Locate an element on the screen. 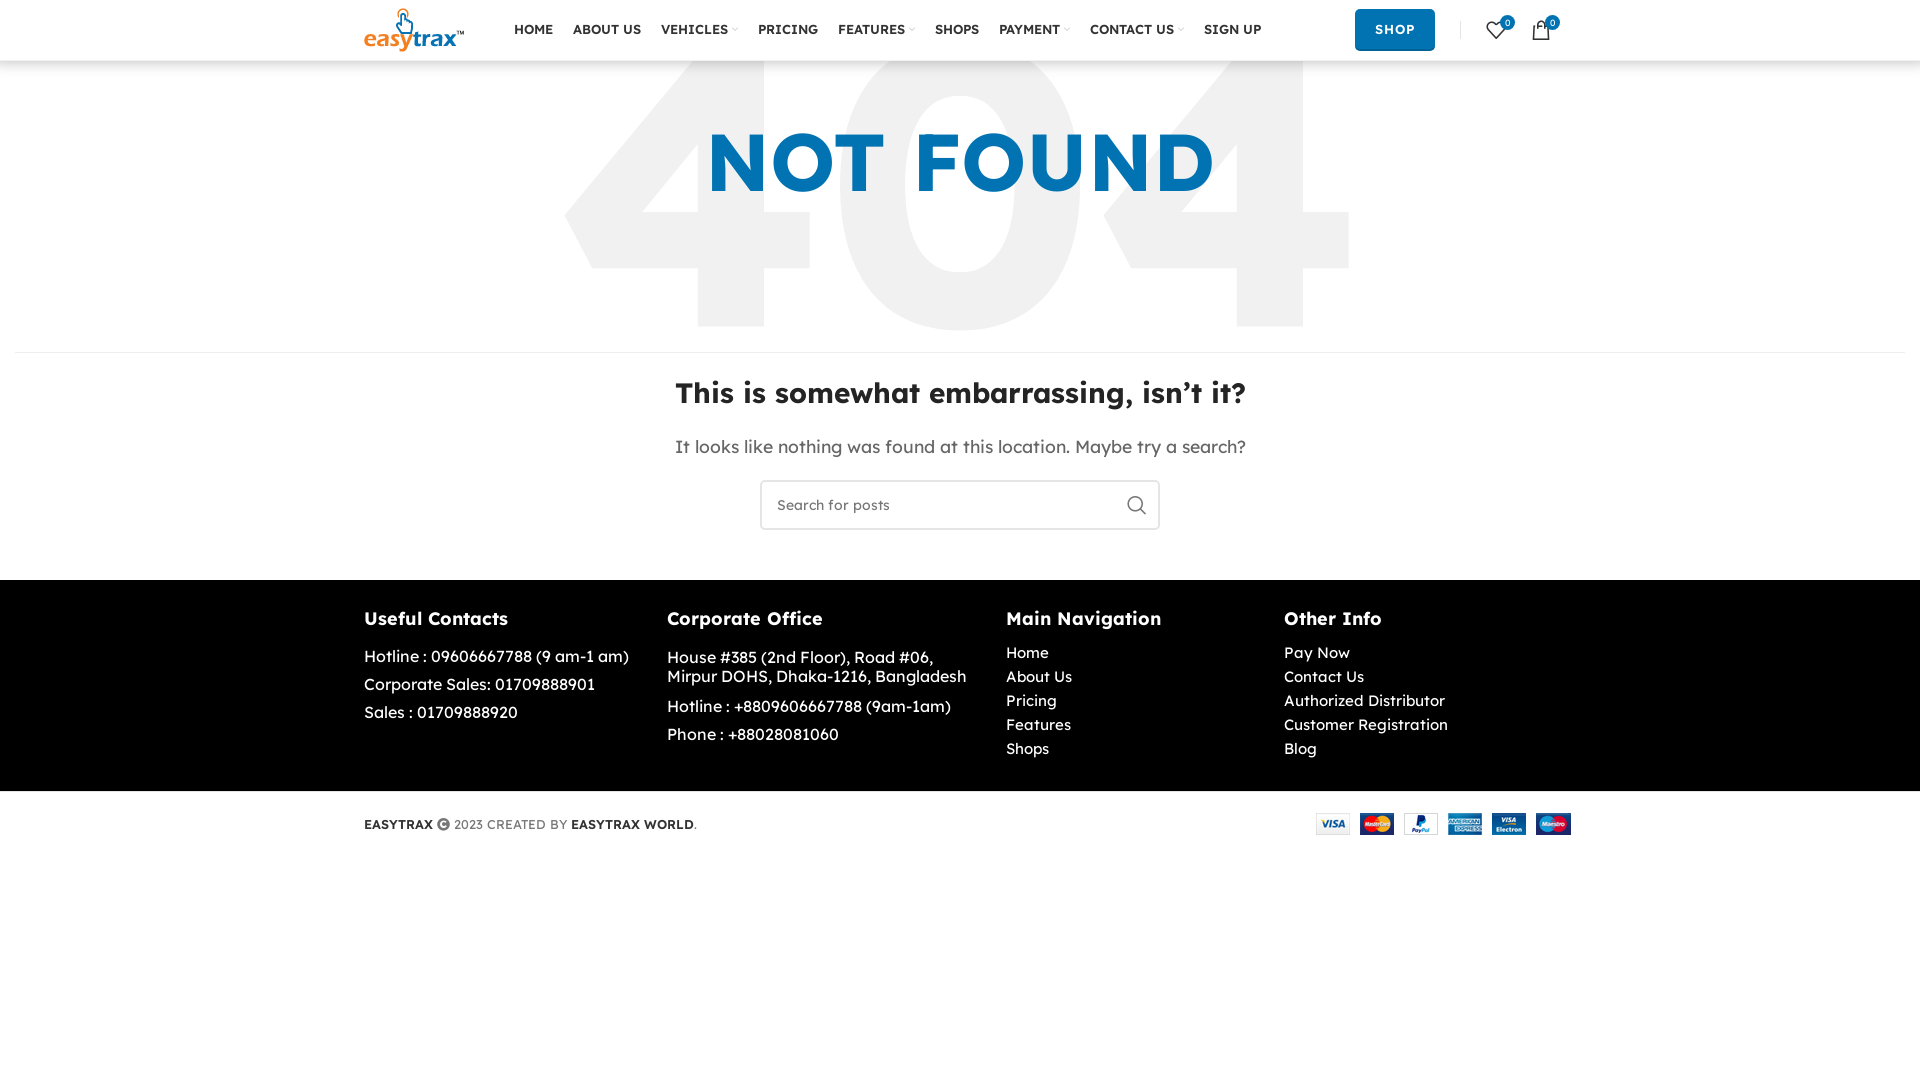 This screenshot has width=1920, height=1080. Contact Us is located at coordinates (1420, 677).